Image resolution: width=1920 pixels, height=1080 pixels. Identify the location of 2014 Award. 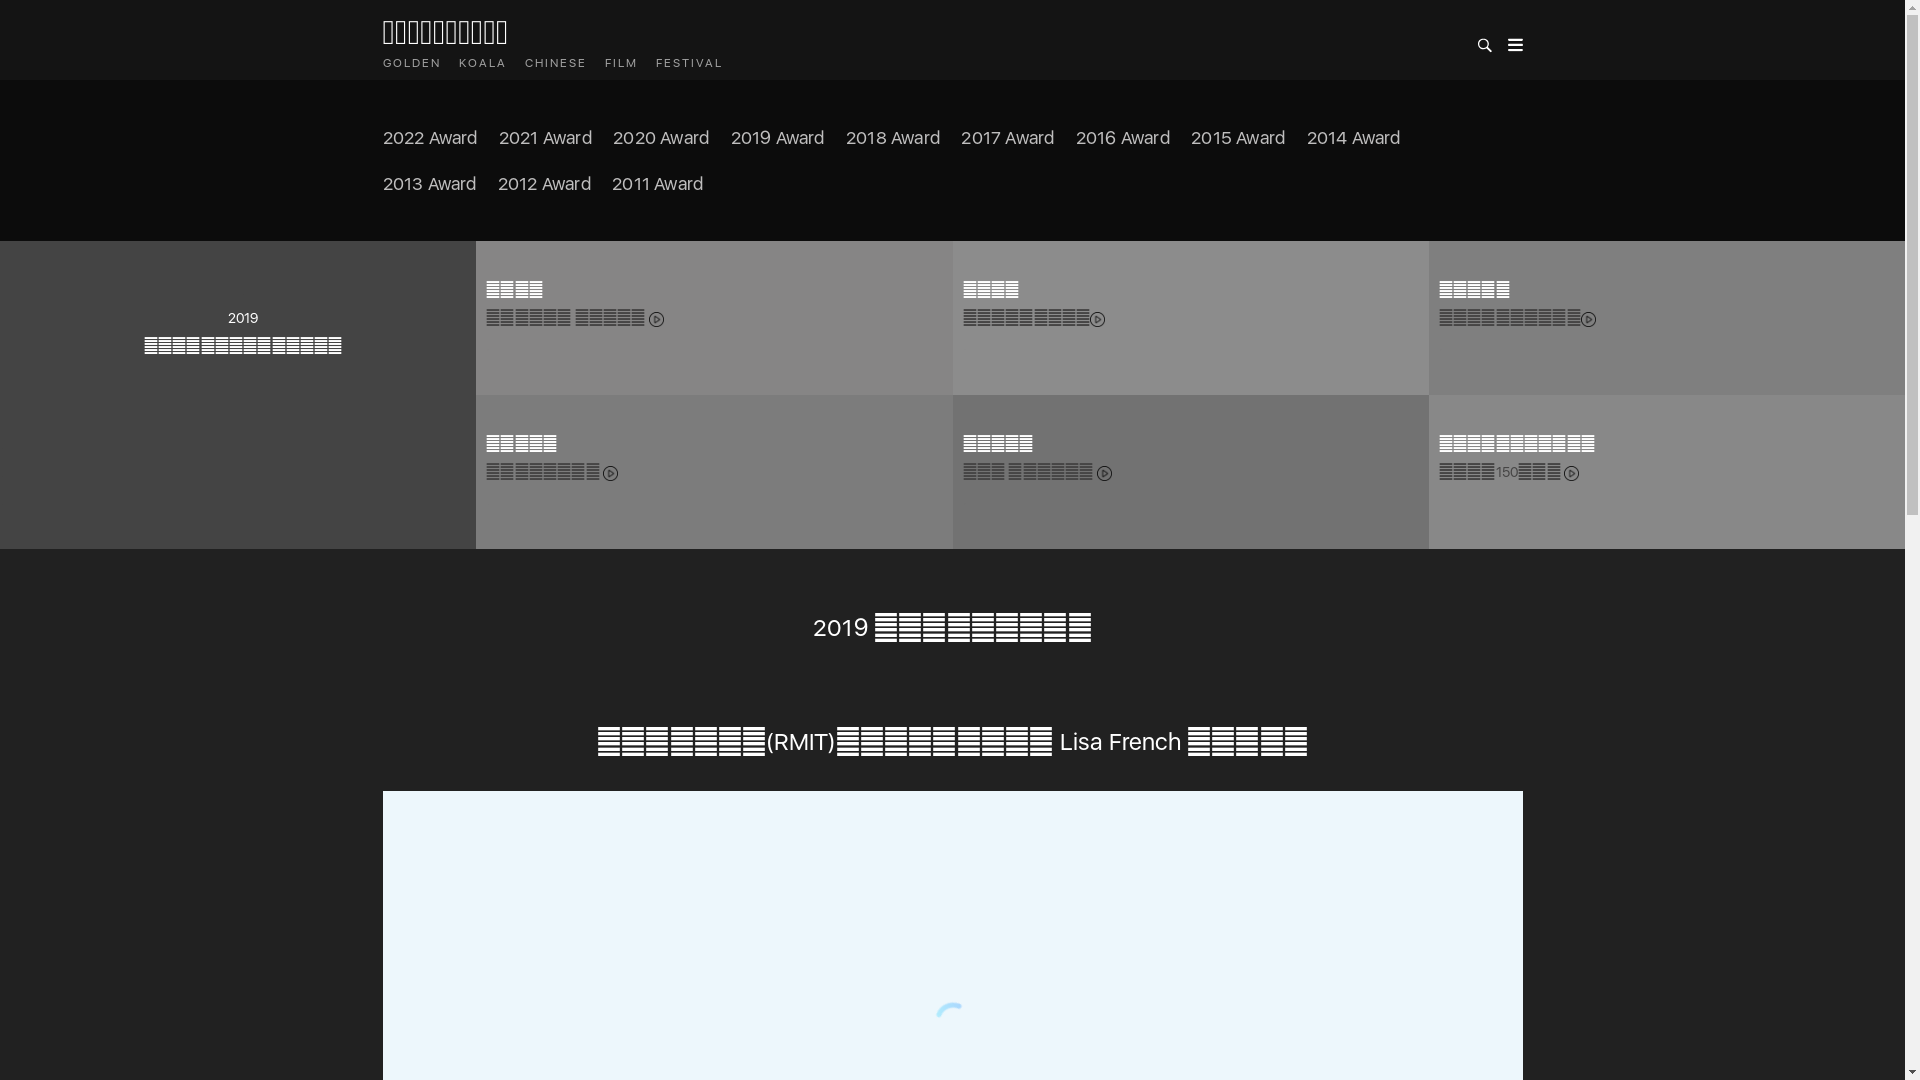
(1354, 138).